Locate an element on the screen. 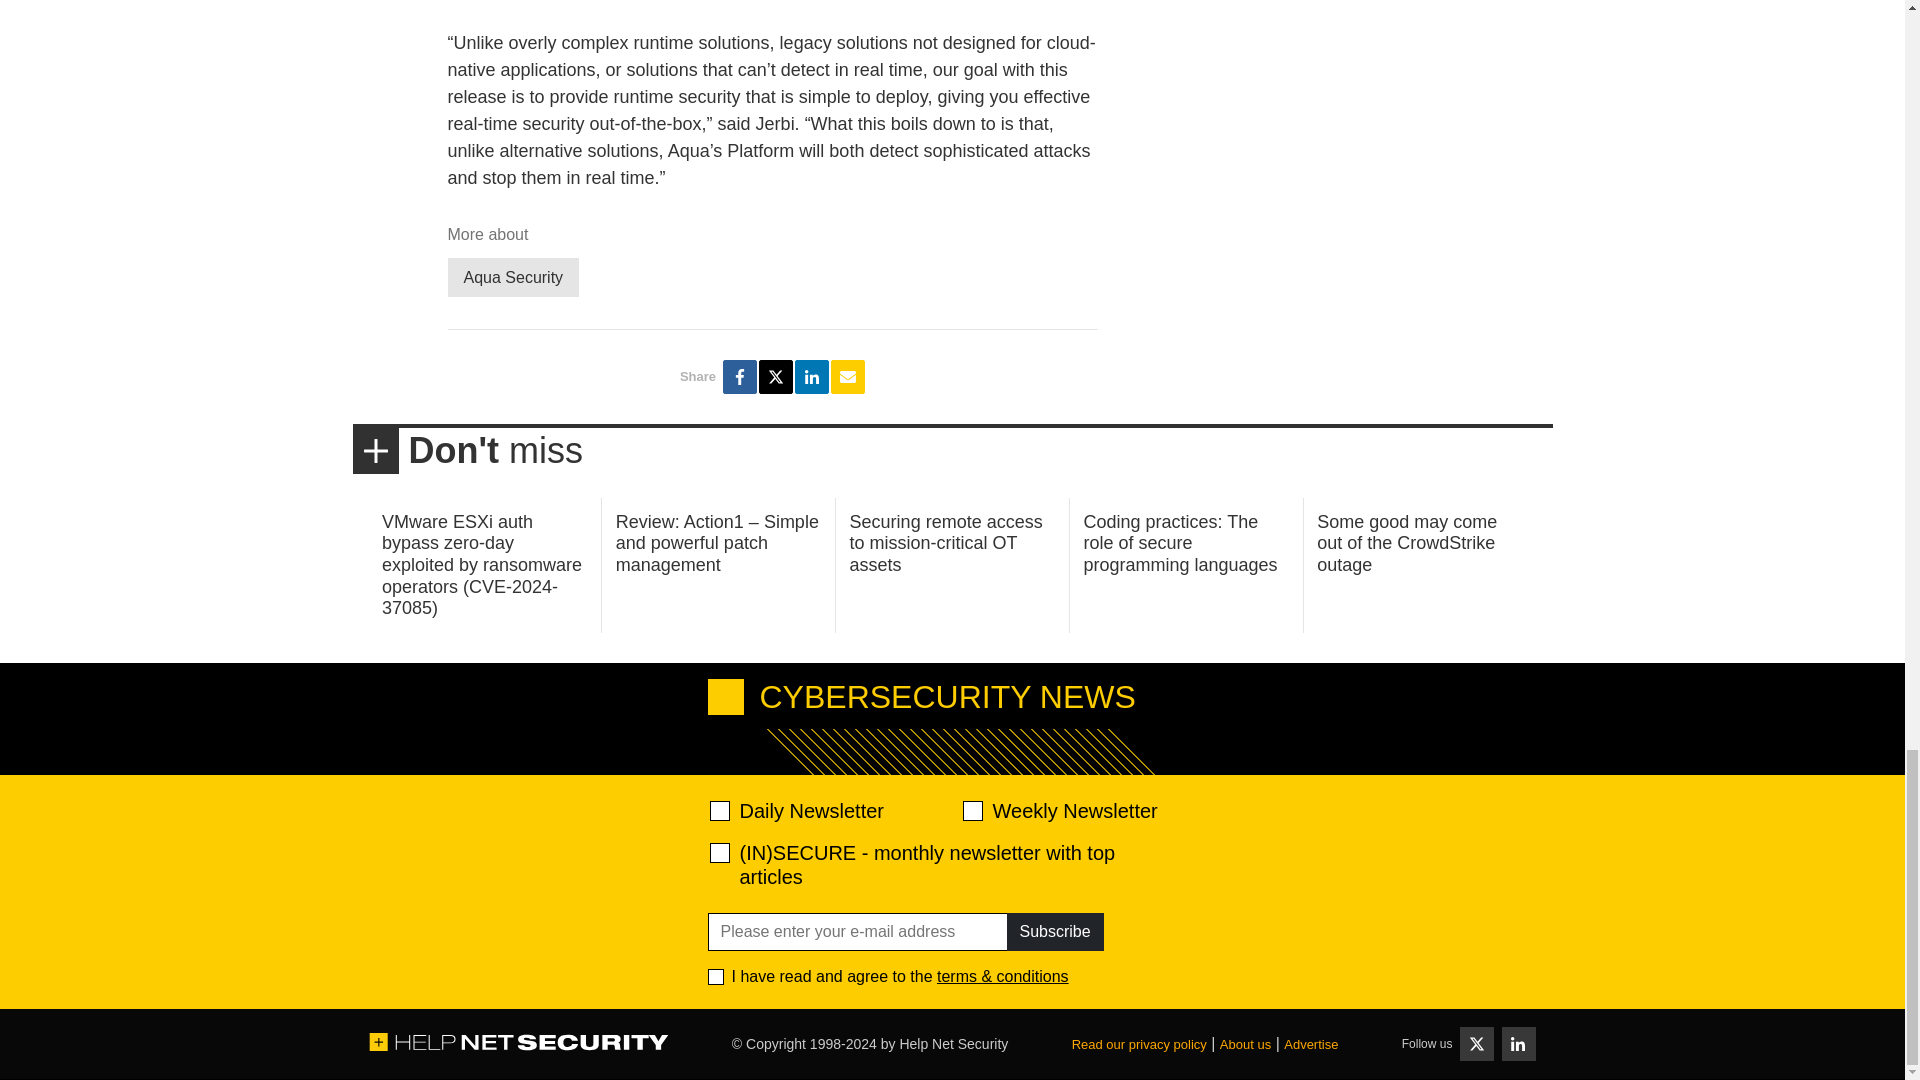 The image size is (1920, 1080). d2d471aafa is located at coordinates (971, 810).